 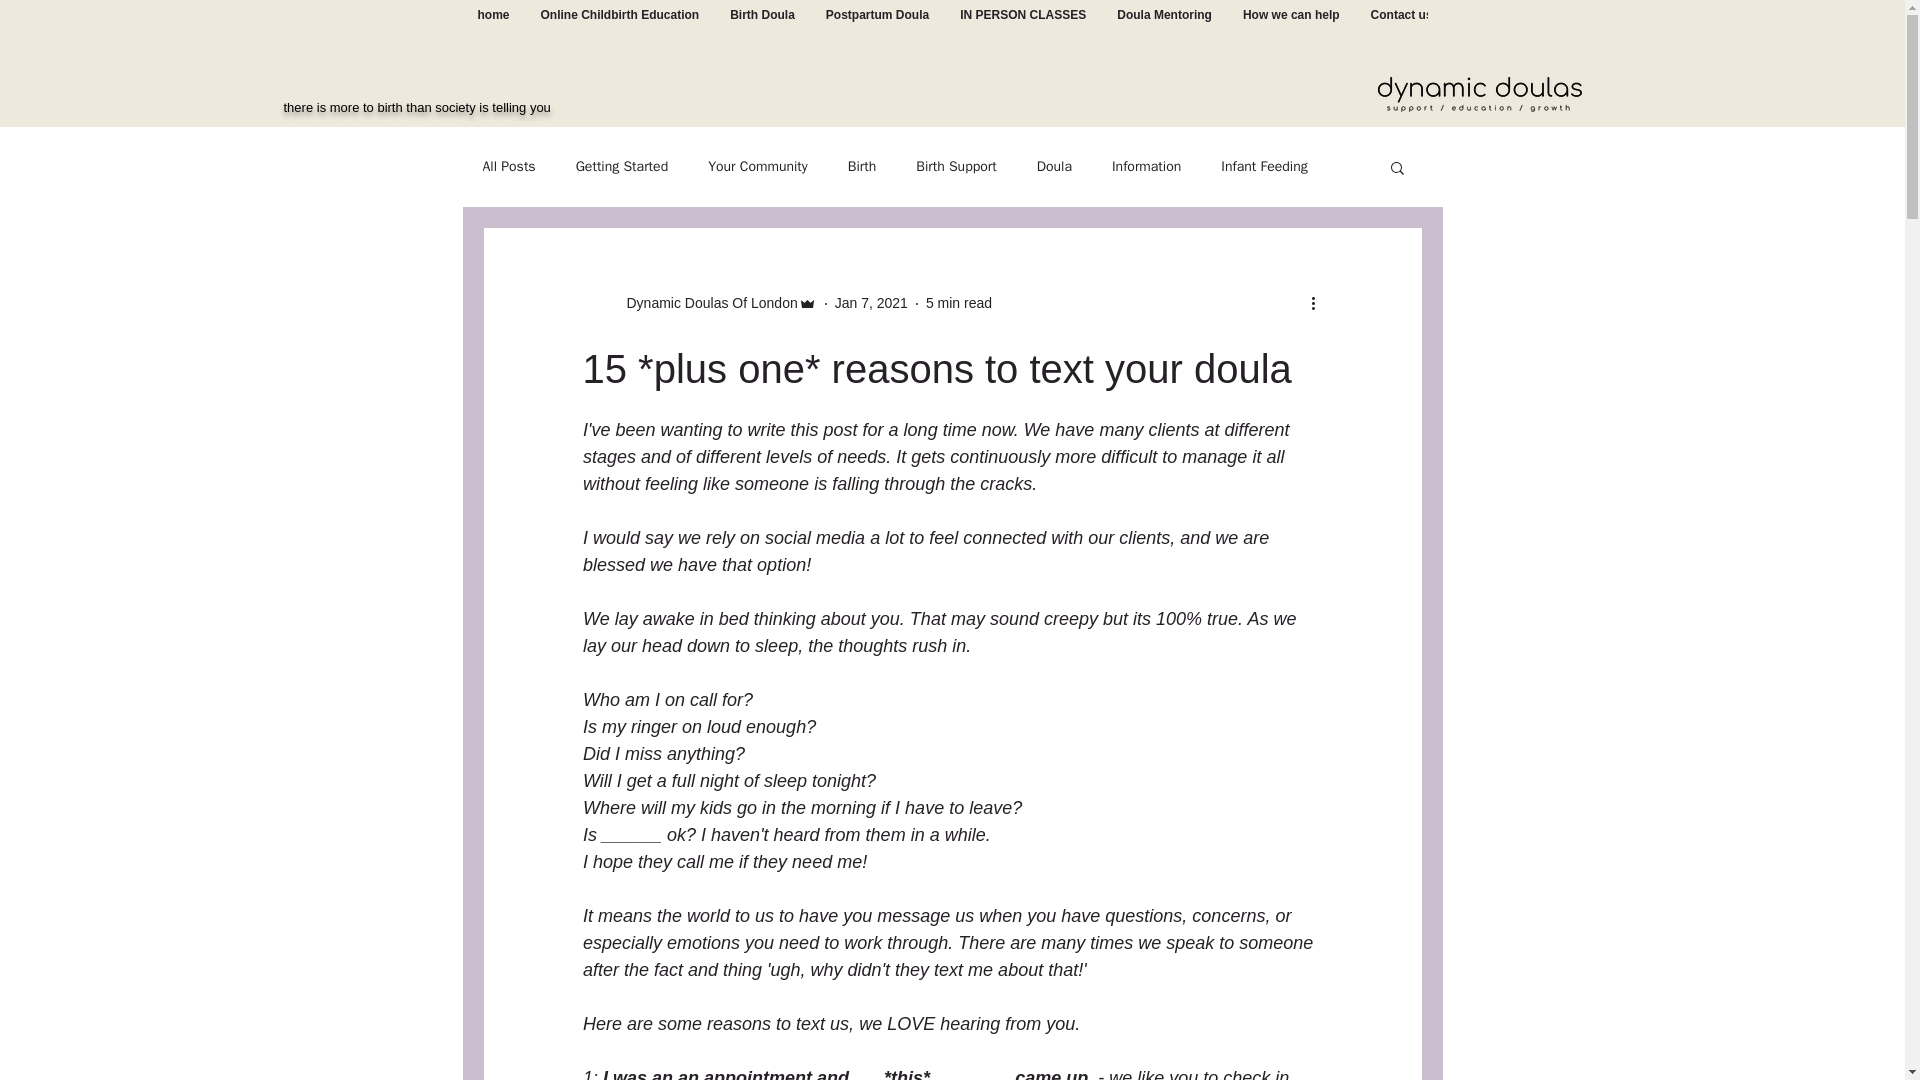 What do you see at coordinates (958, 302) in the screenshot?
I see `5 min read` at bounding box center [958, 302].